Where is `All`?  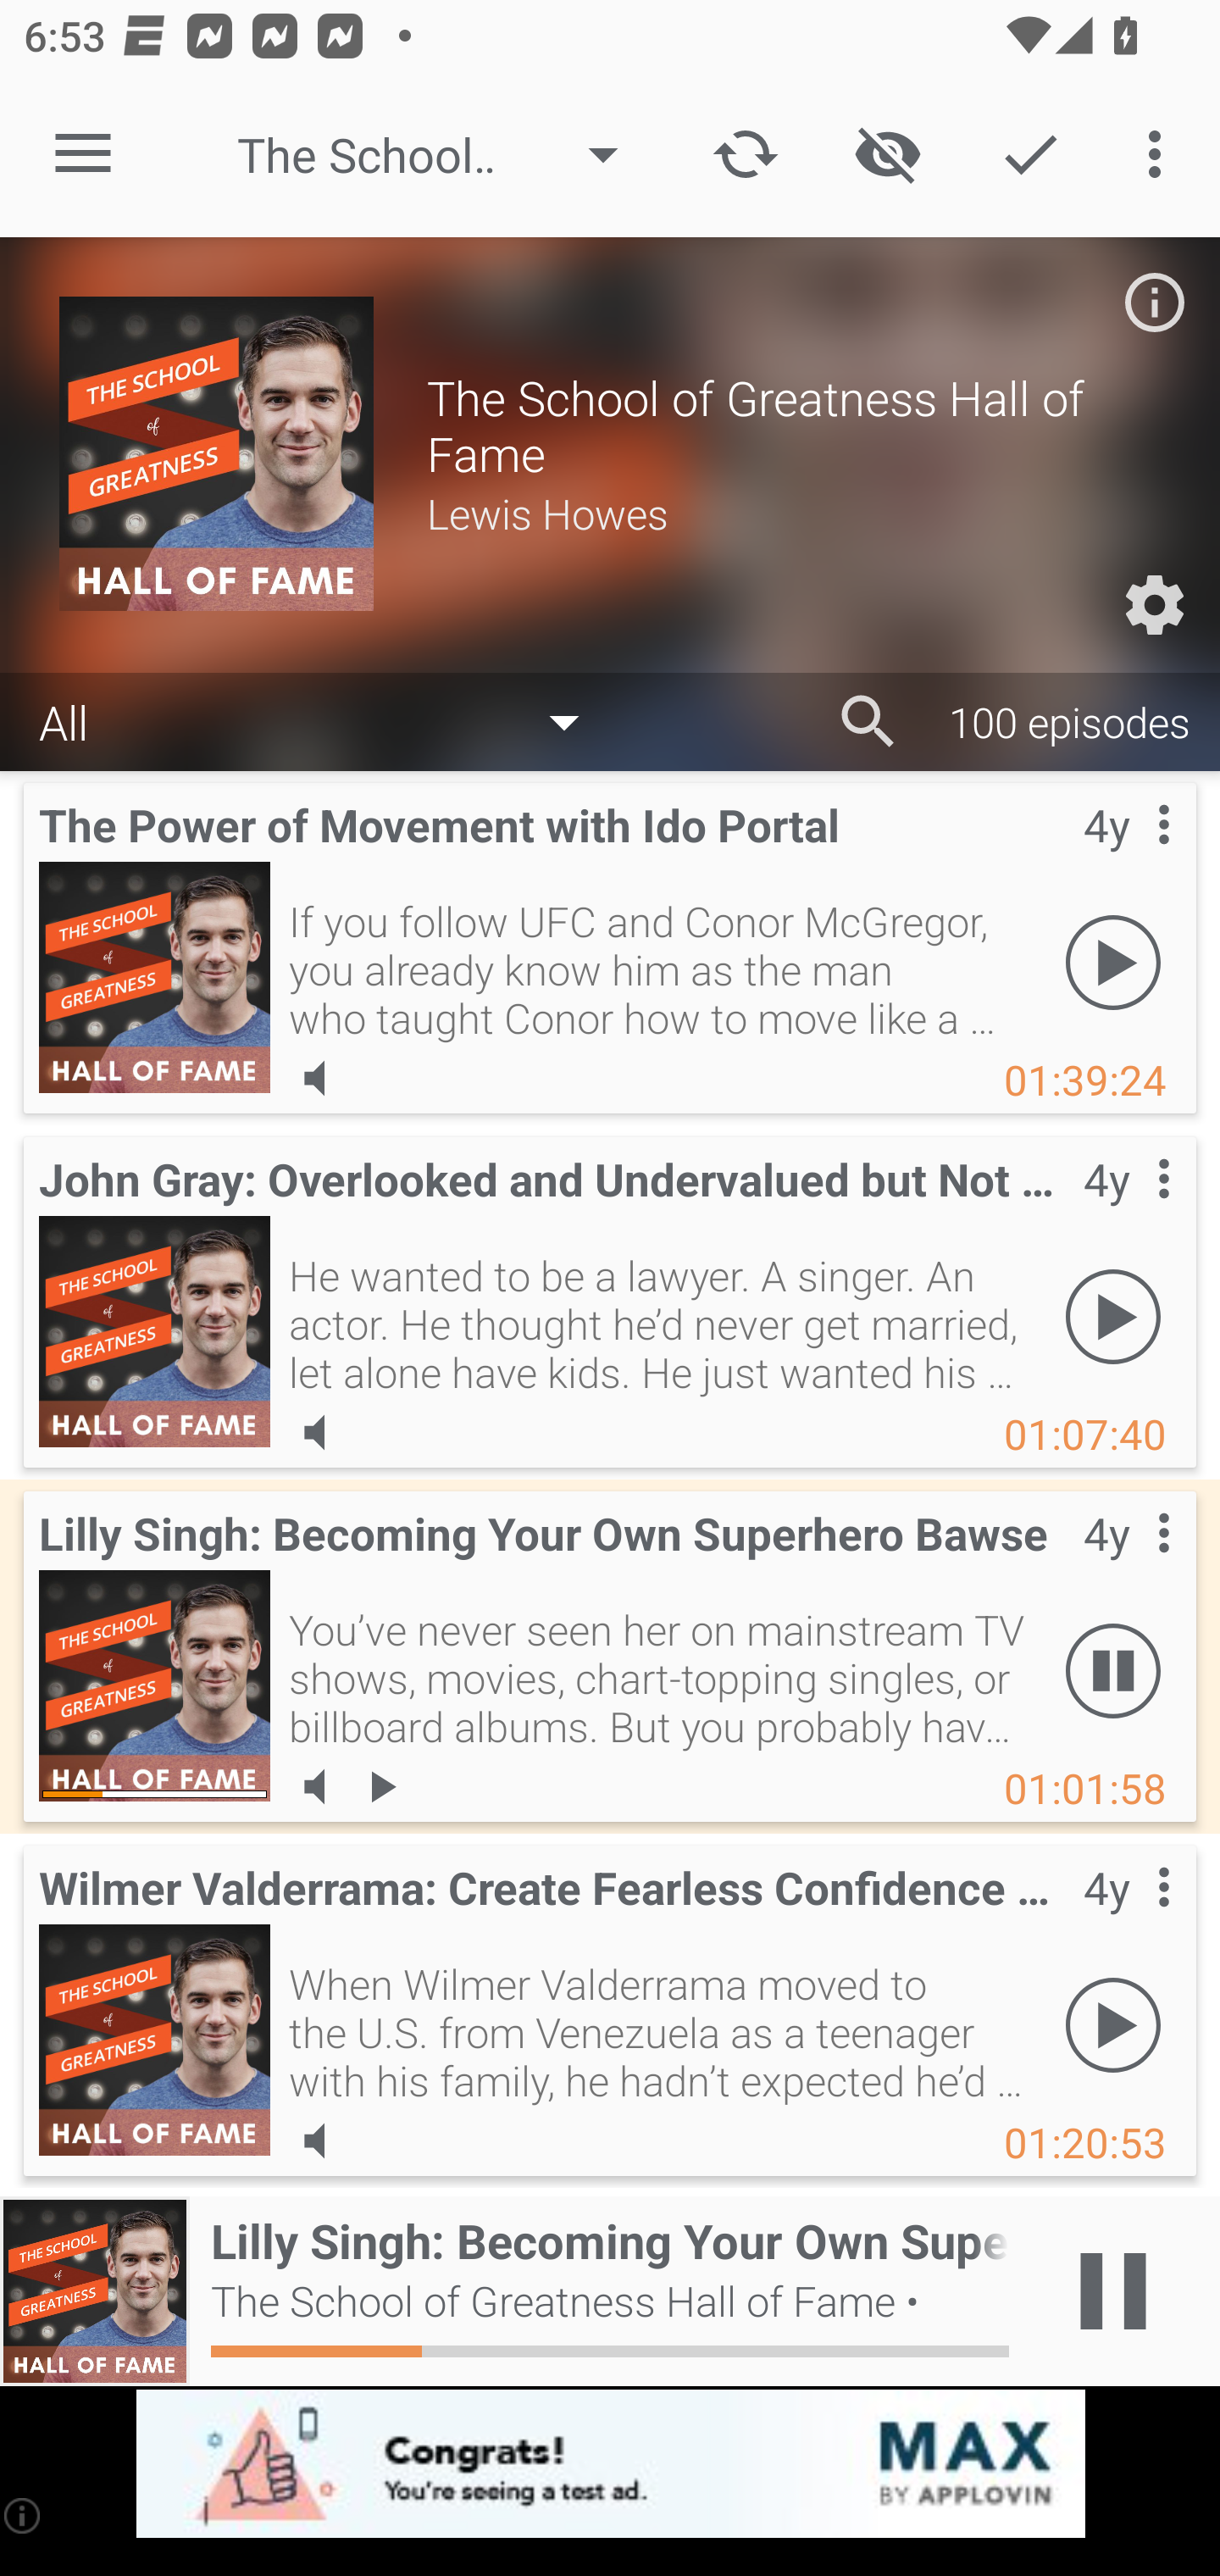 All is located at coordinates (325, 720).